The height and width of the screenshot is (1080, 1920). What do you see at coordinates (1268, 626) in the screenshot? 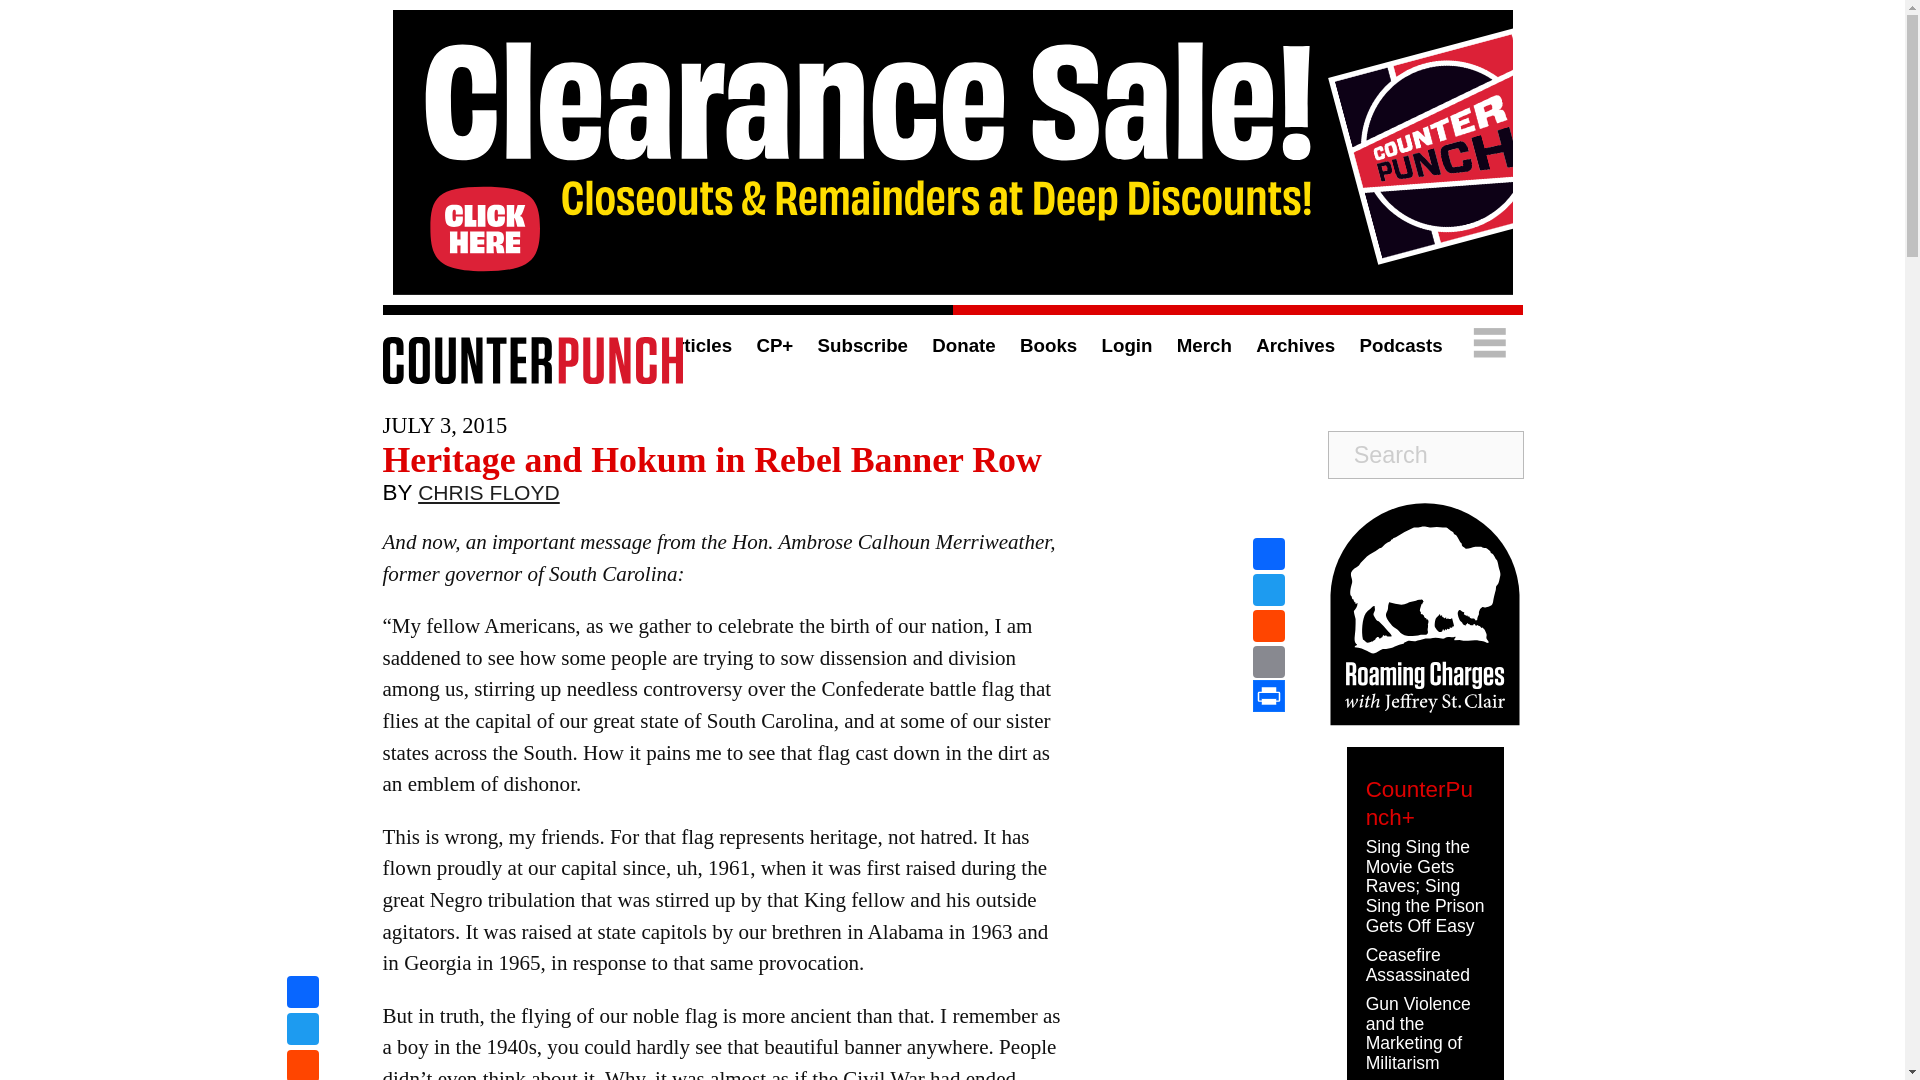
I see `Reddit` at bounding box center [1268, 626].